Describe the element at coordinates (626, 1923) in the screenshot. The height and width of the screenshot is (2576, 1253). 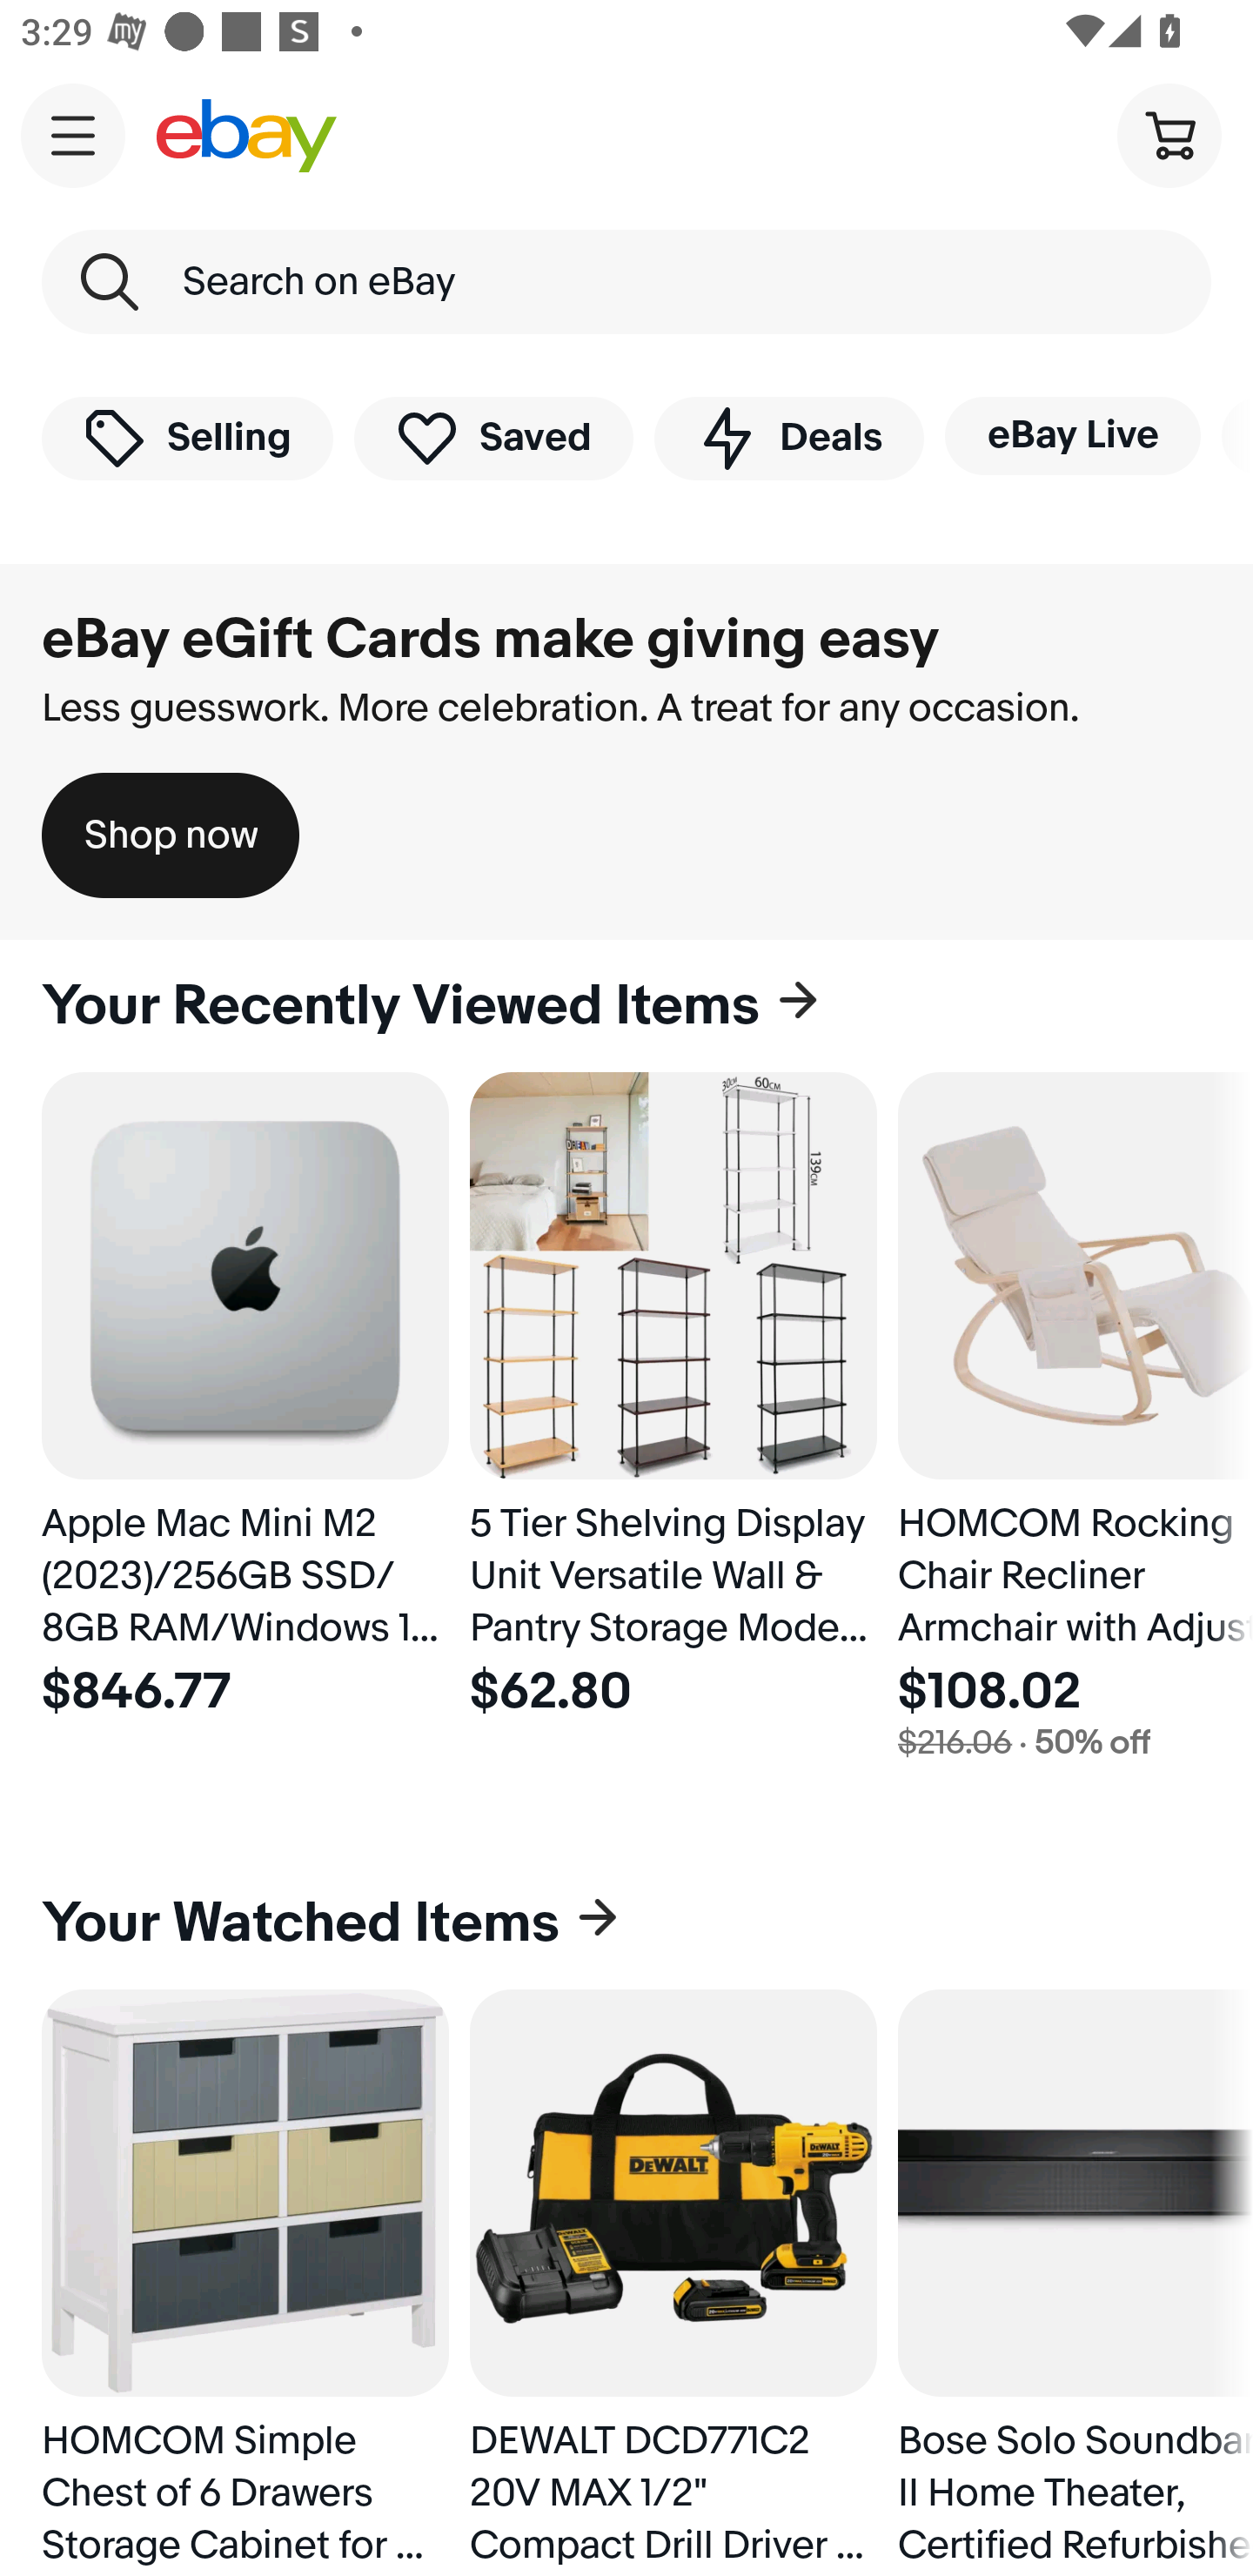
I see `Your Watched Items  ` at that location.